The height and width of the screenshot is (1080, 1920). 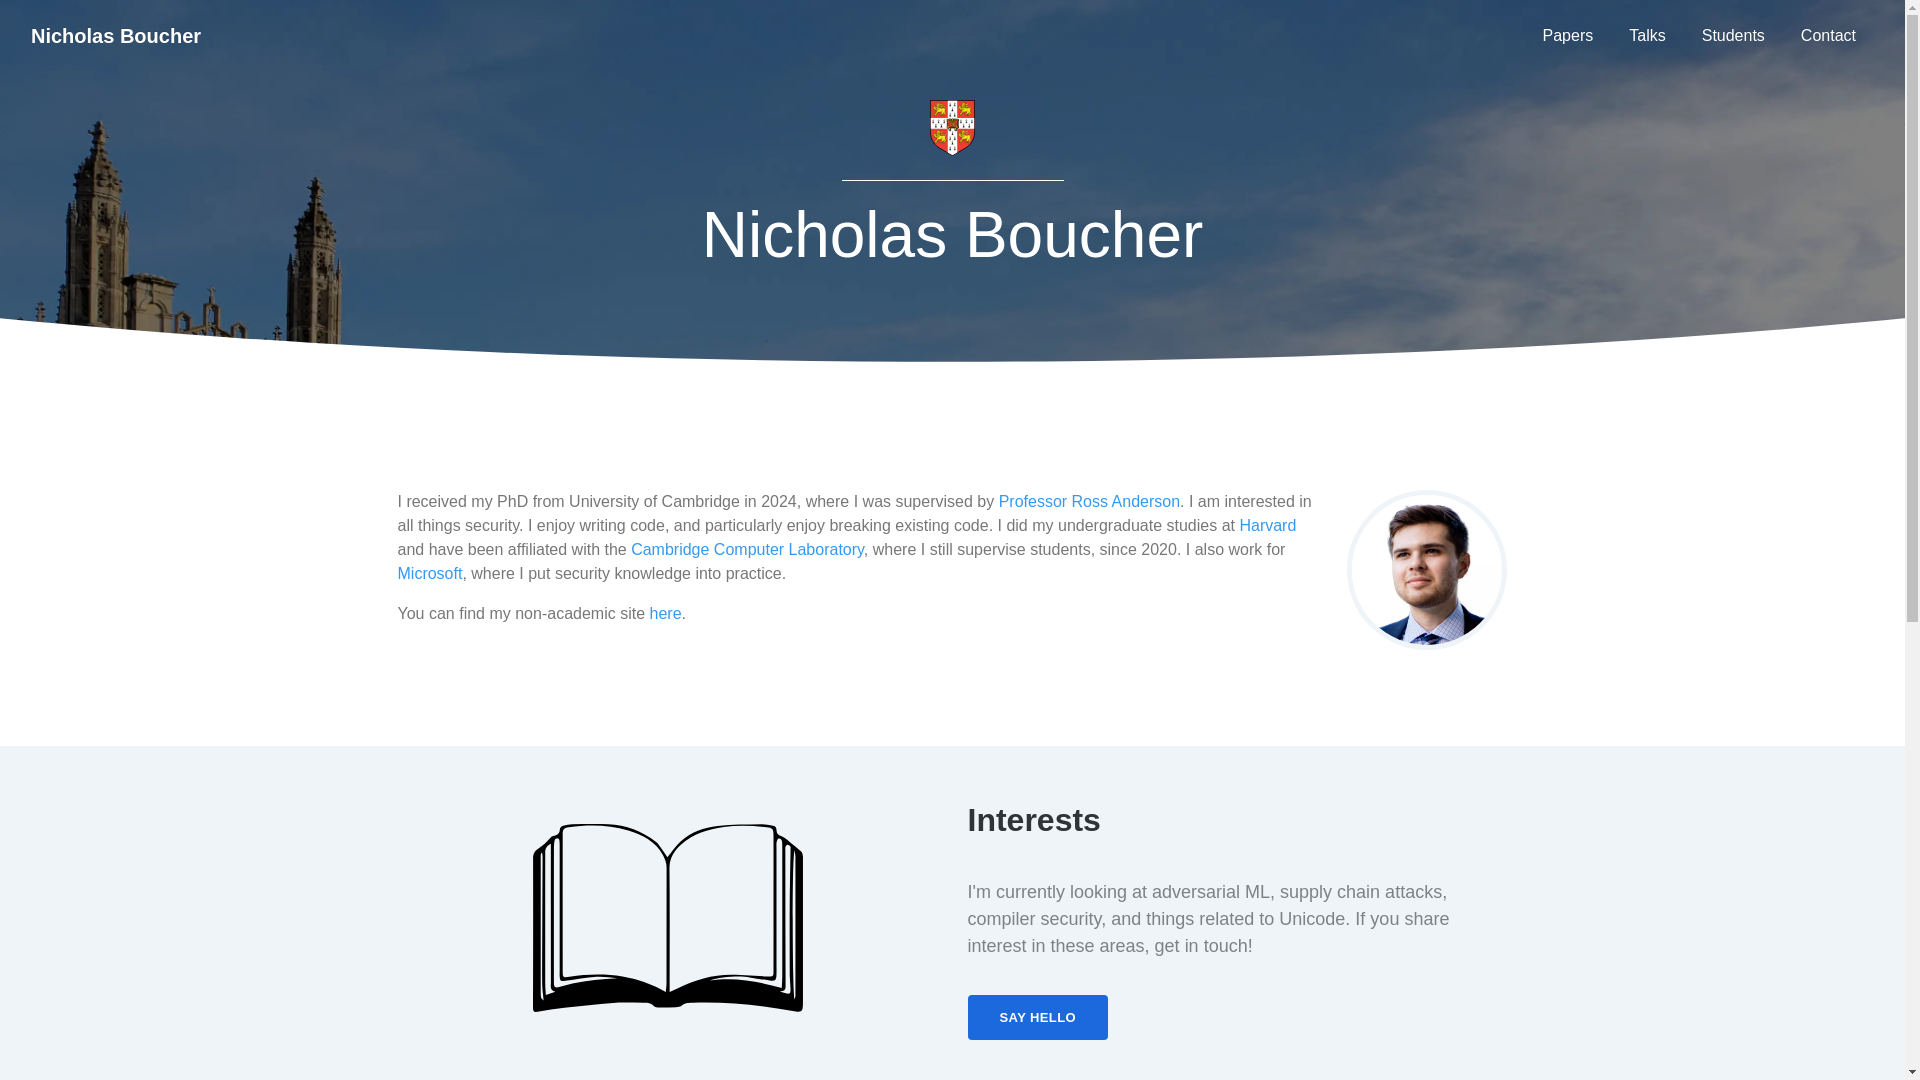 I want to click on Harvard, so click(x=1267, y=525).